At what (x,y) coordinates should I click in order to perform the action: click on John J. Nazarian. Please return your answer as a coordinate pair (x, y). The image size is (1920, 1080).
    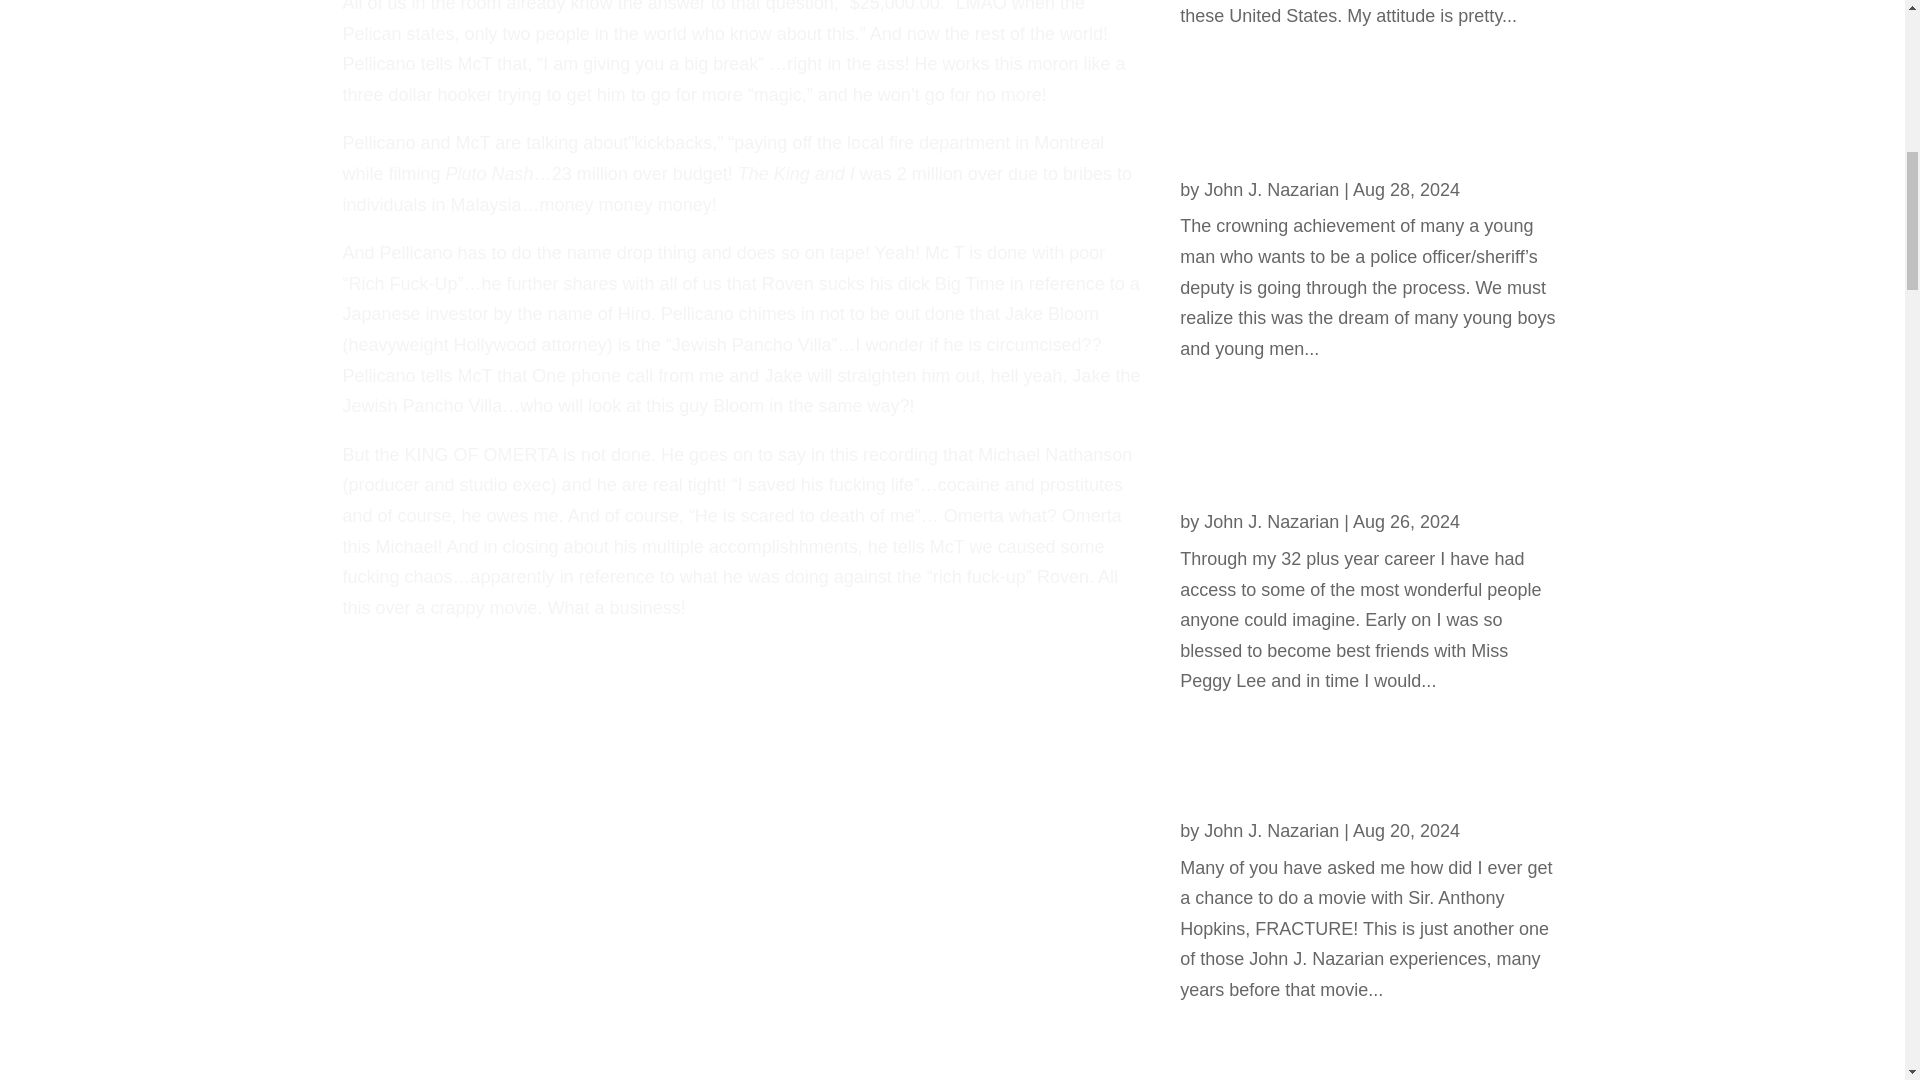
    Looking at the image, I should click on (1270, 522).